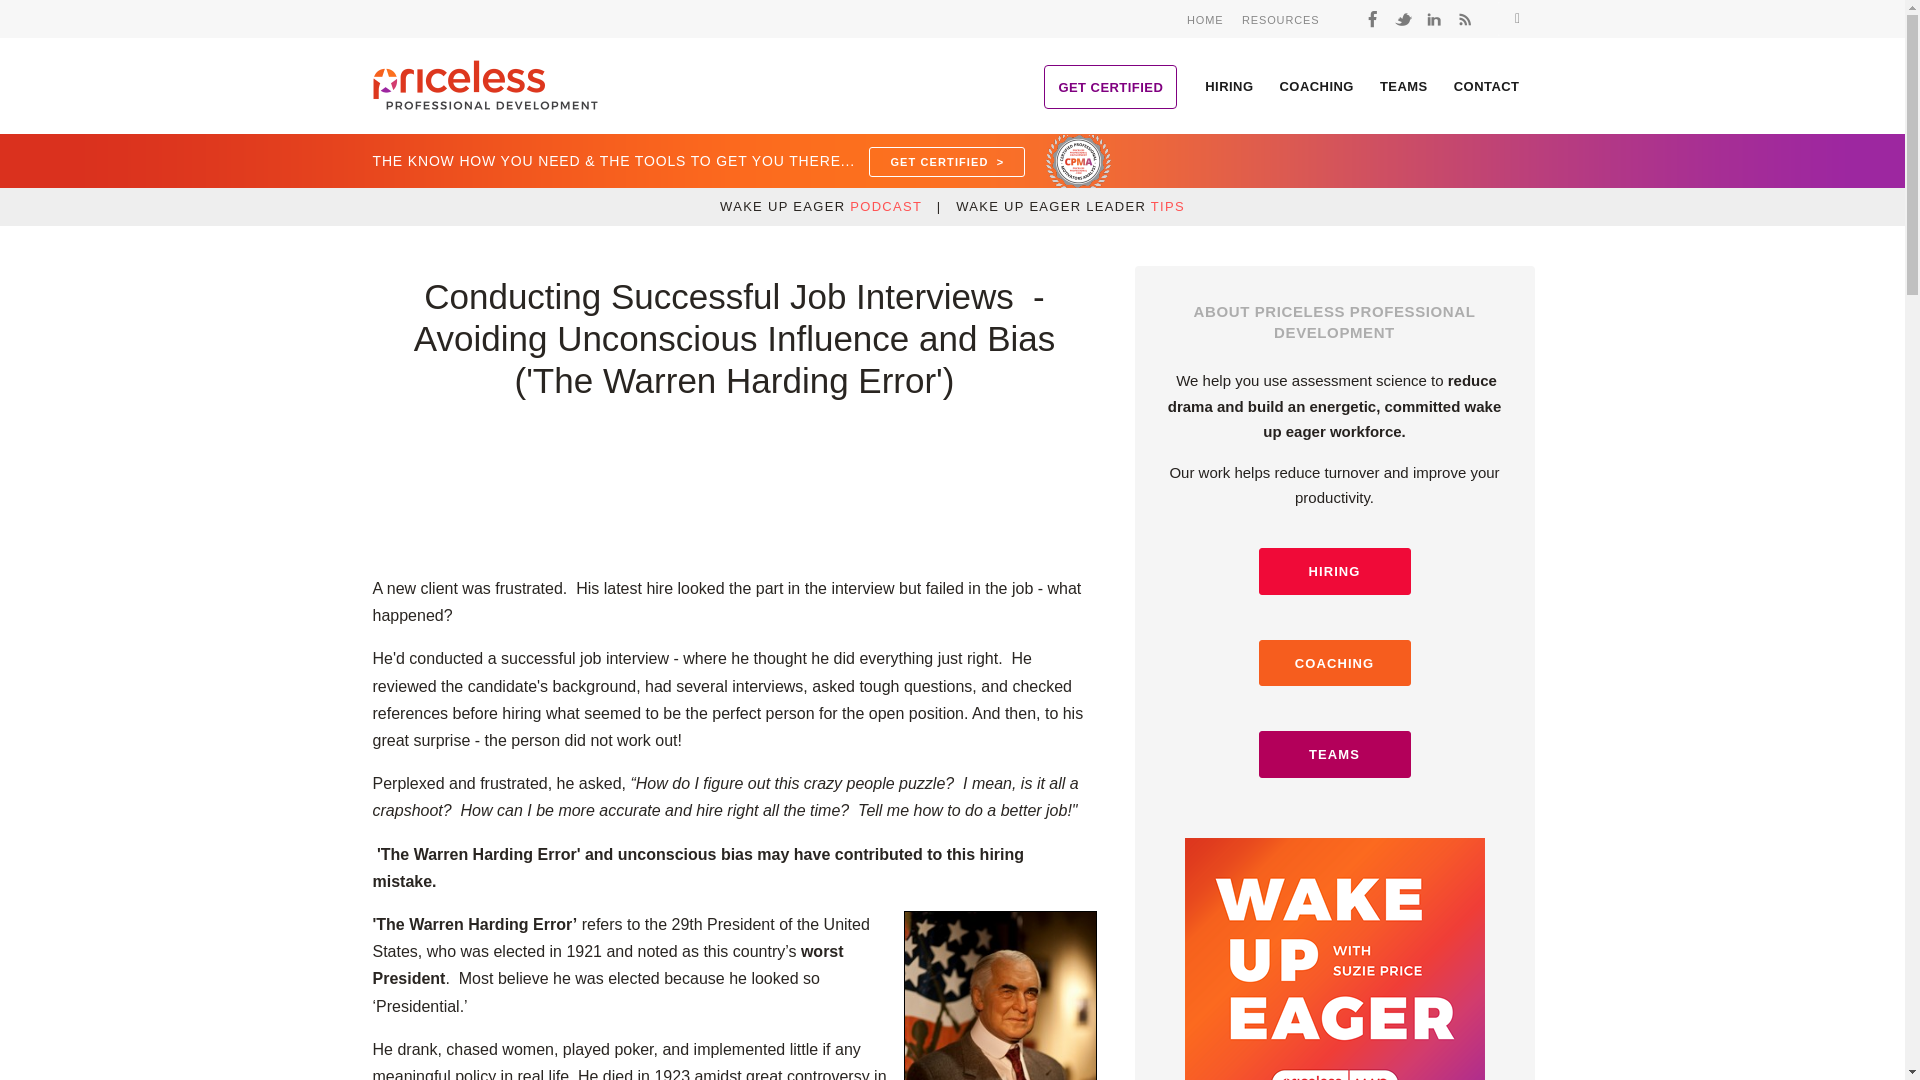 The height and width of the screenshot is (1080, 1920). What do you see at coordinates (1404, 85) in the screenshot?
I see `TEAMS` at bounding box center [1404, 85].